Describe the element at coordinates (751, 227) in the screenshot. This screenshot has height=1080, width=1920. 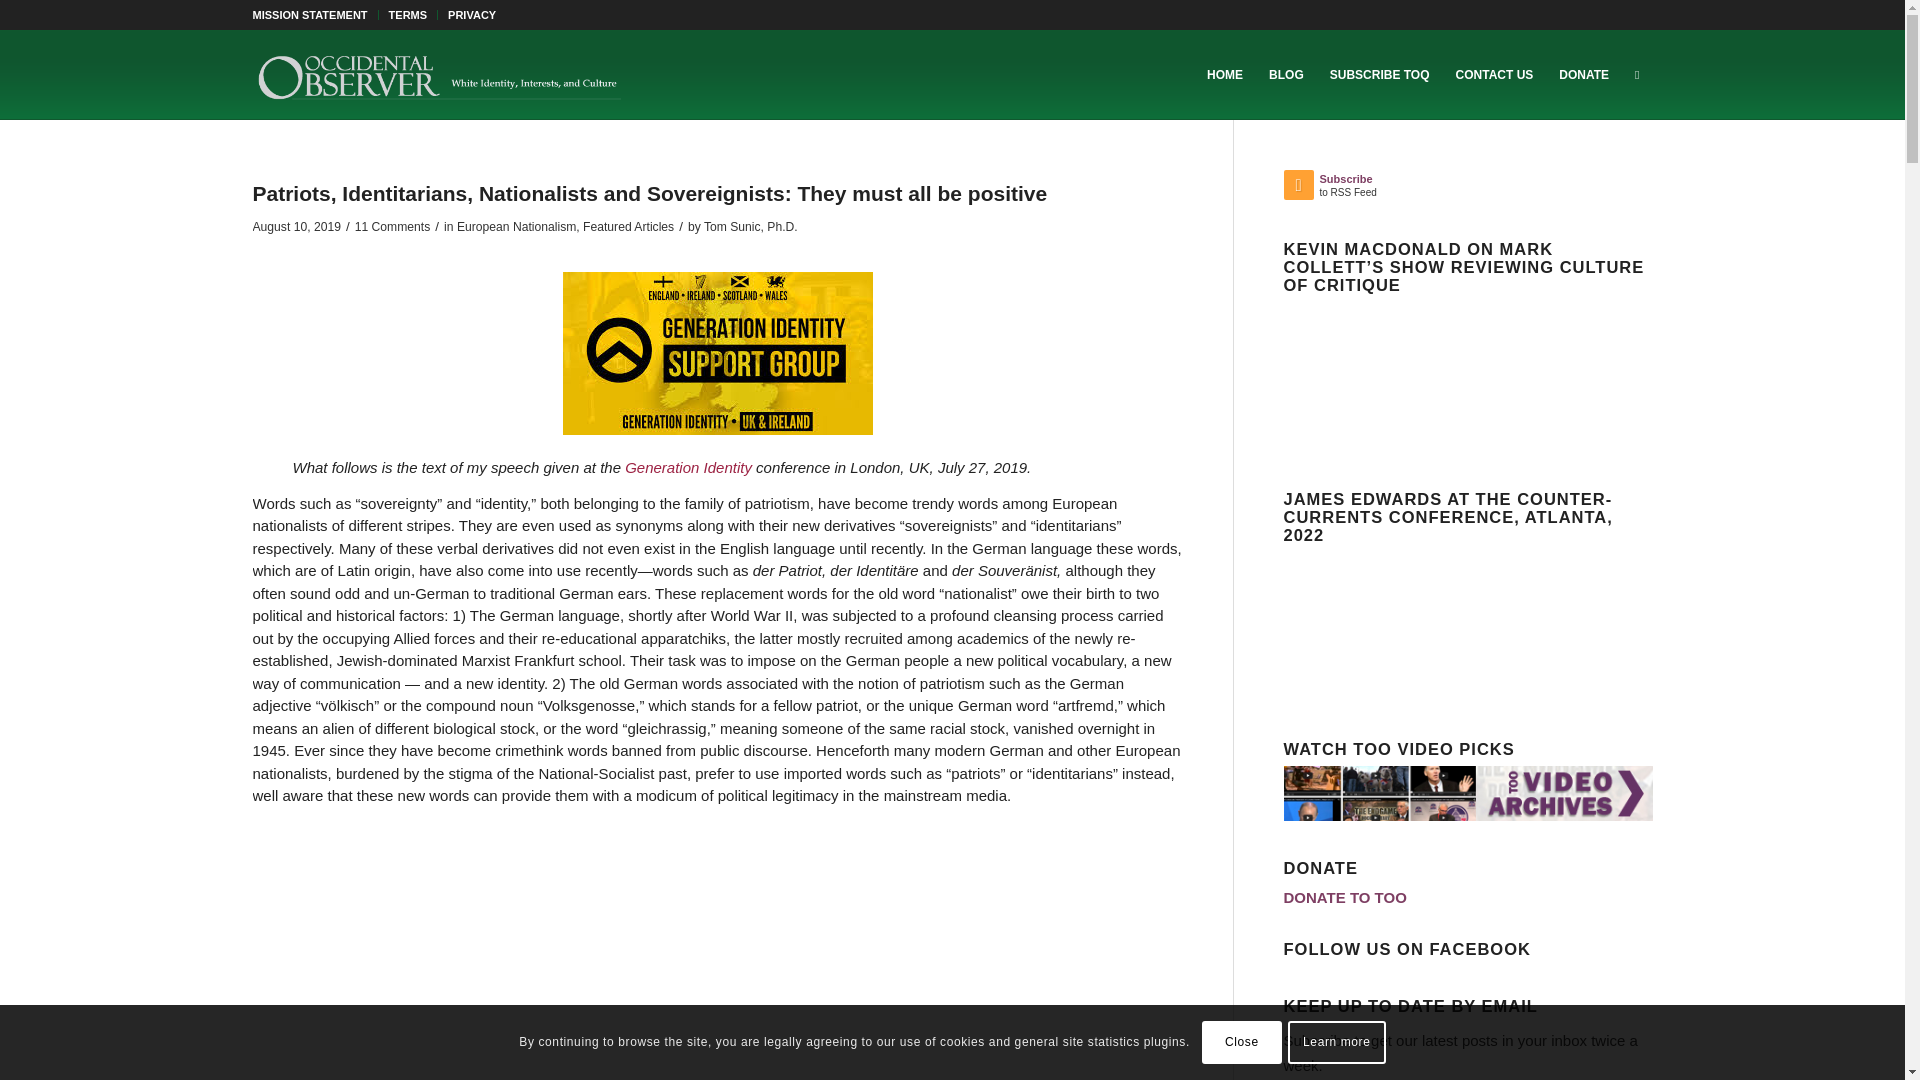
I see `Tom Sunic, Ph.D.` at that location.